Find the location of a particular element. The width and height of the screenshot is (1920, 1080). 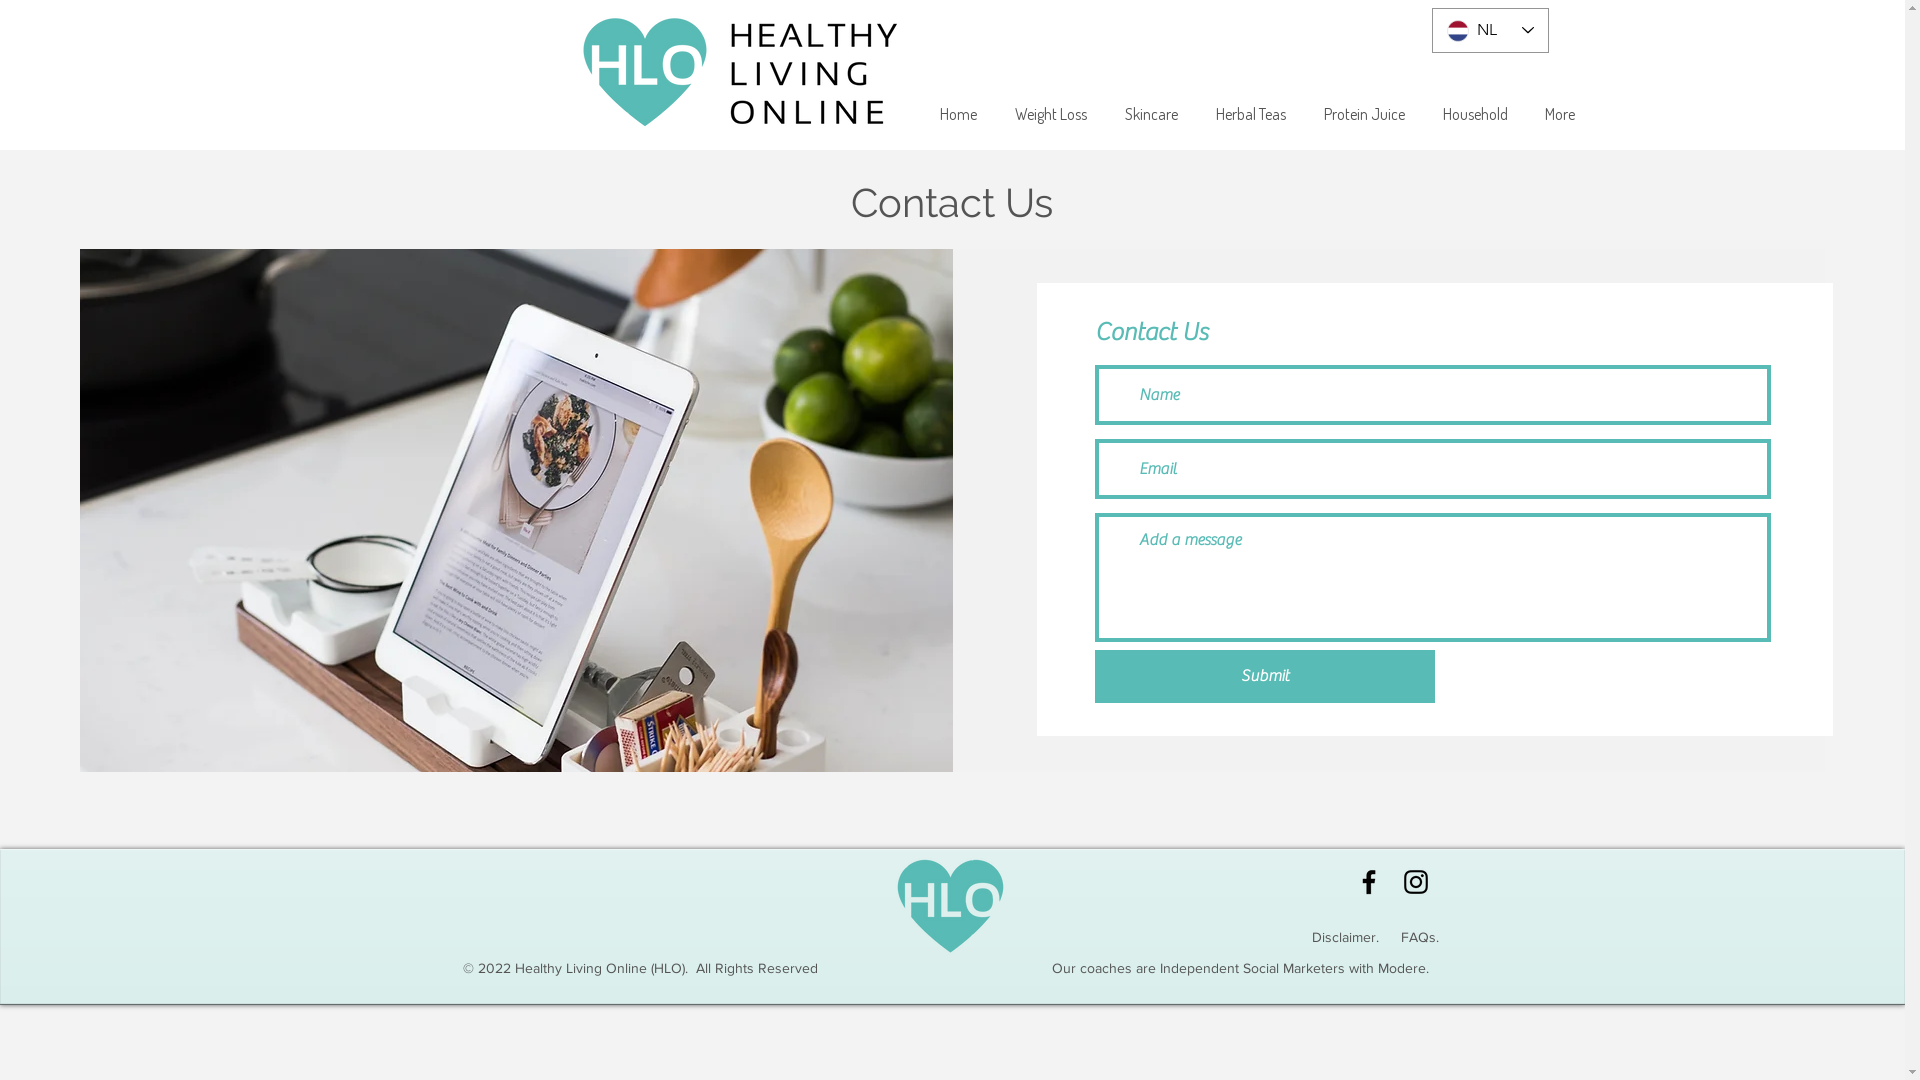

Protein Juice is located at coordinates (1364, 114).